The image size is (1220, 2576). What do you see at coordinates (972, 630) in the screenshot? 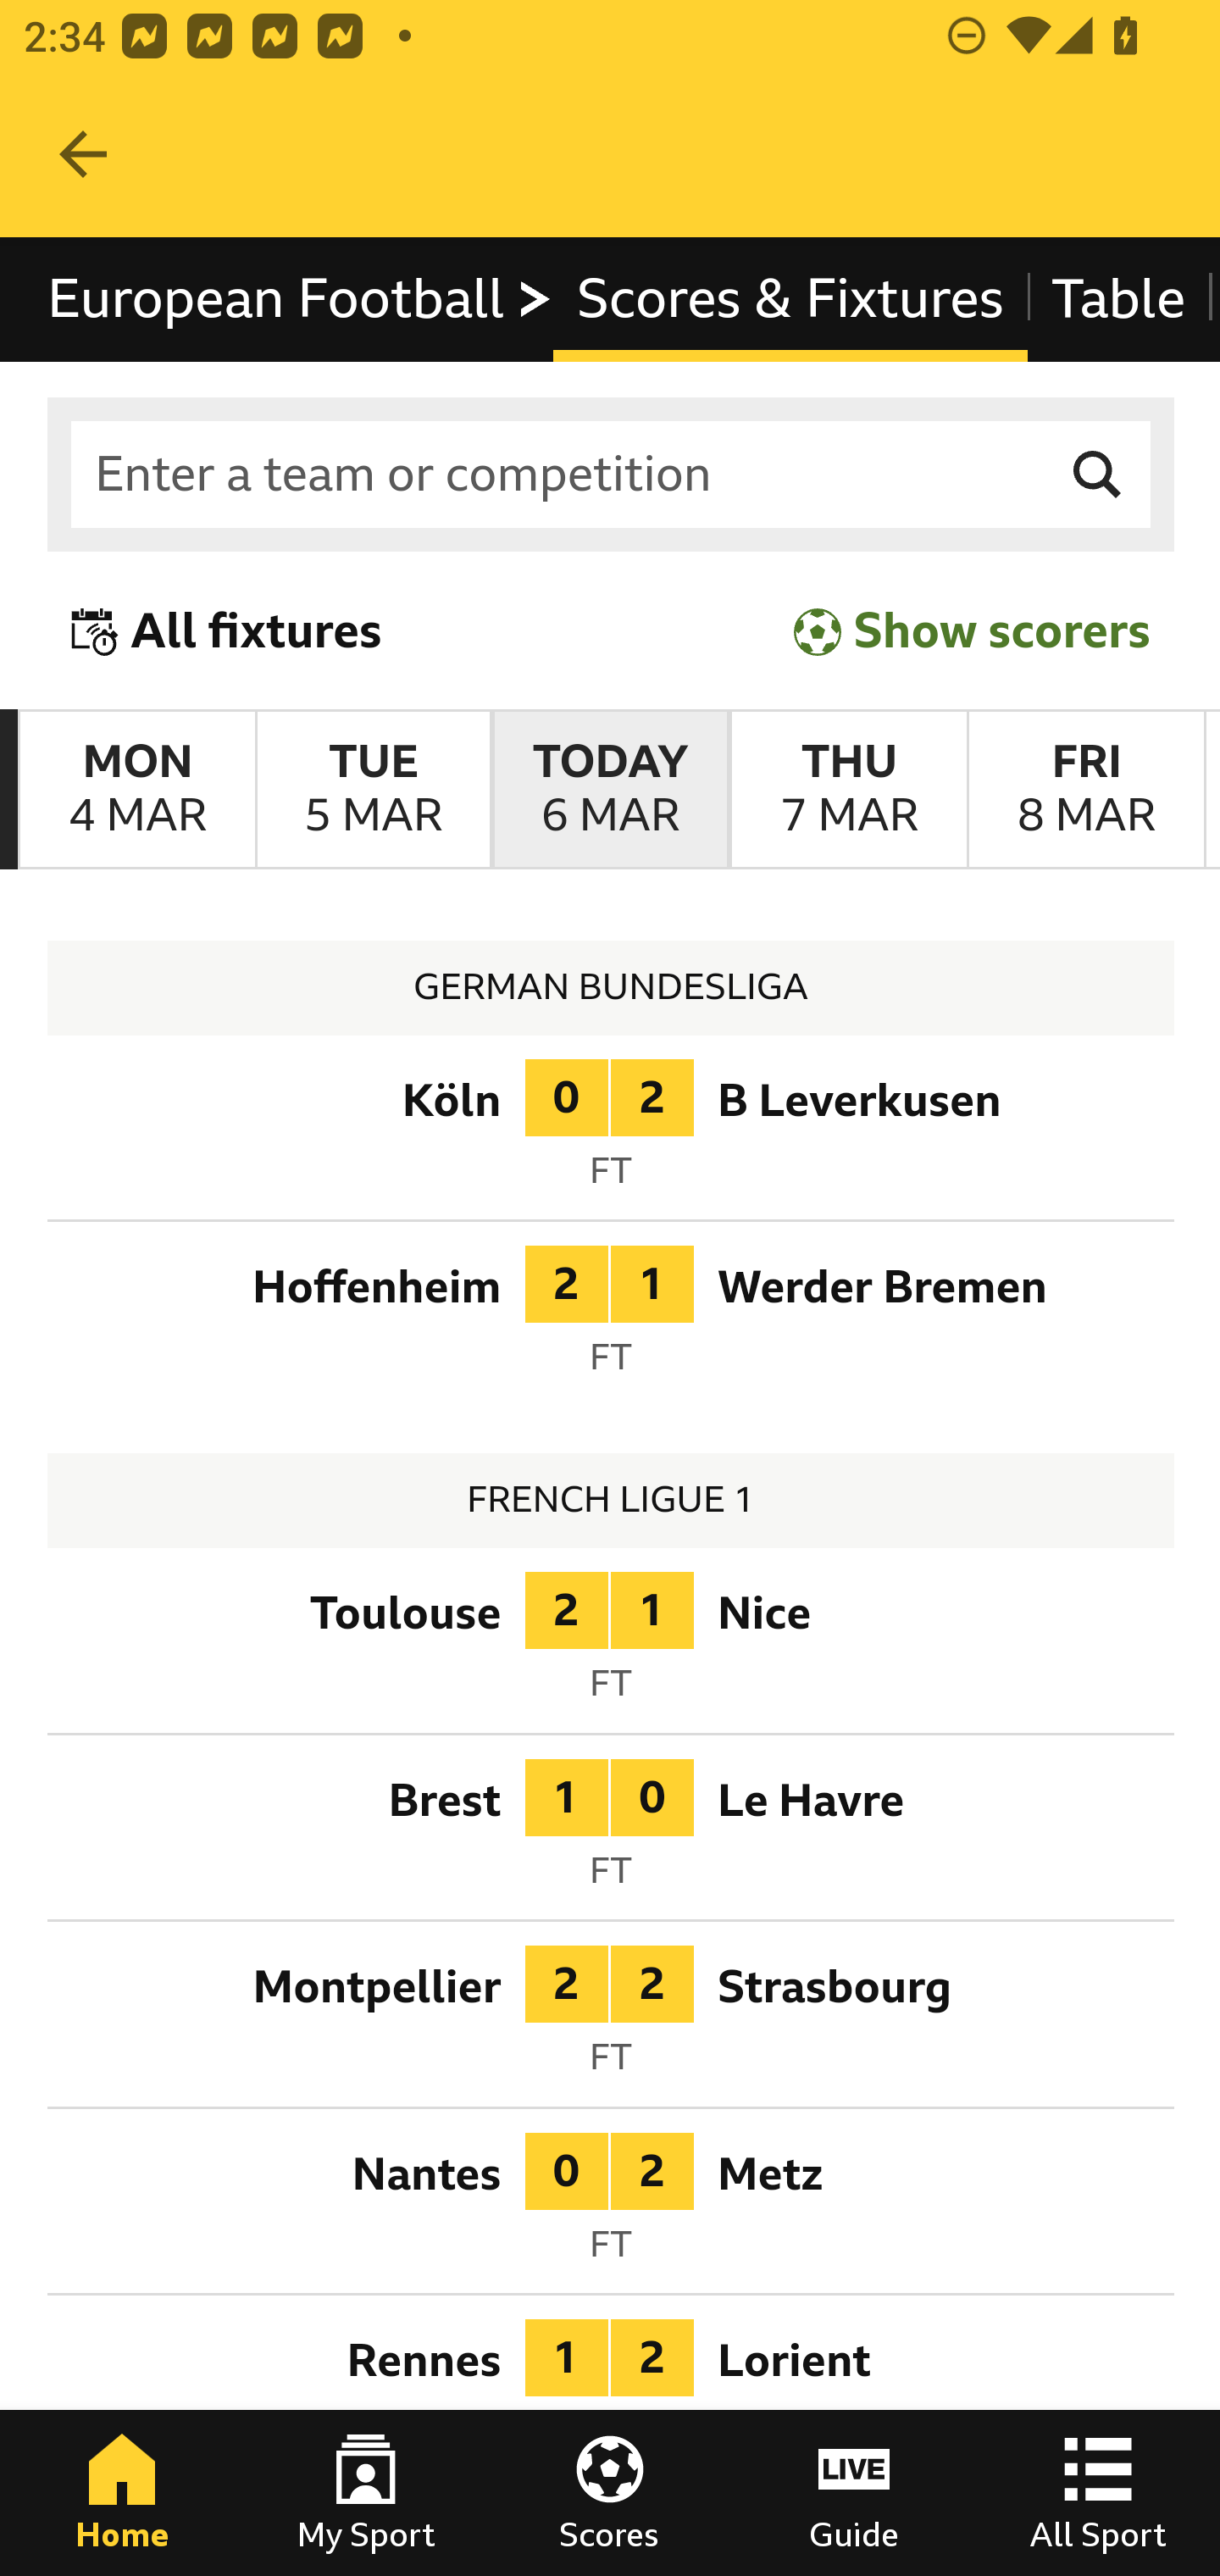
I see `Show scorers` at bounding box center [972, 630].